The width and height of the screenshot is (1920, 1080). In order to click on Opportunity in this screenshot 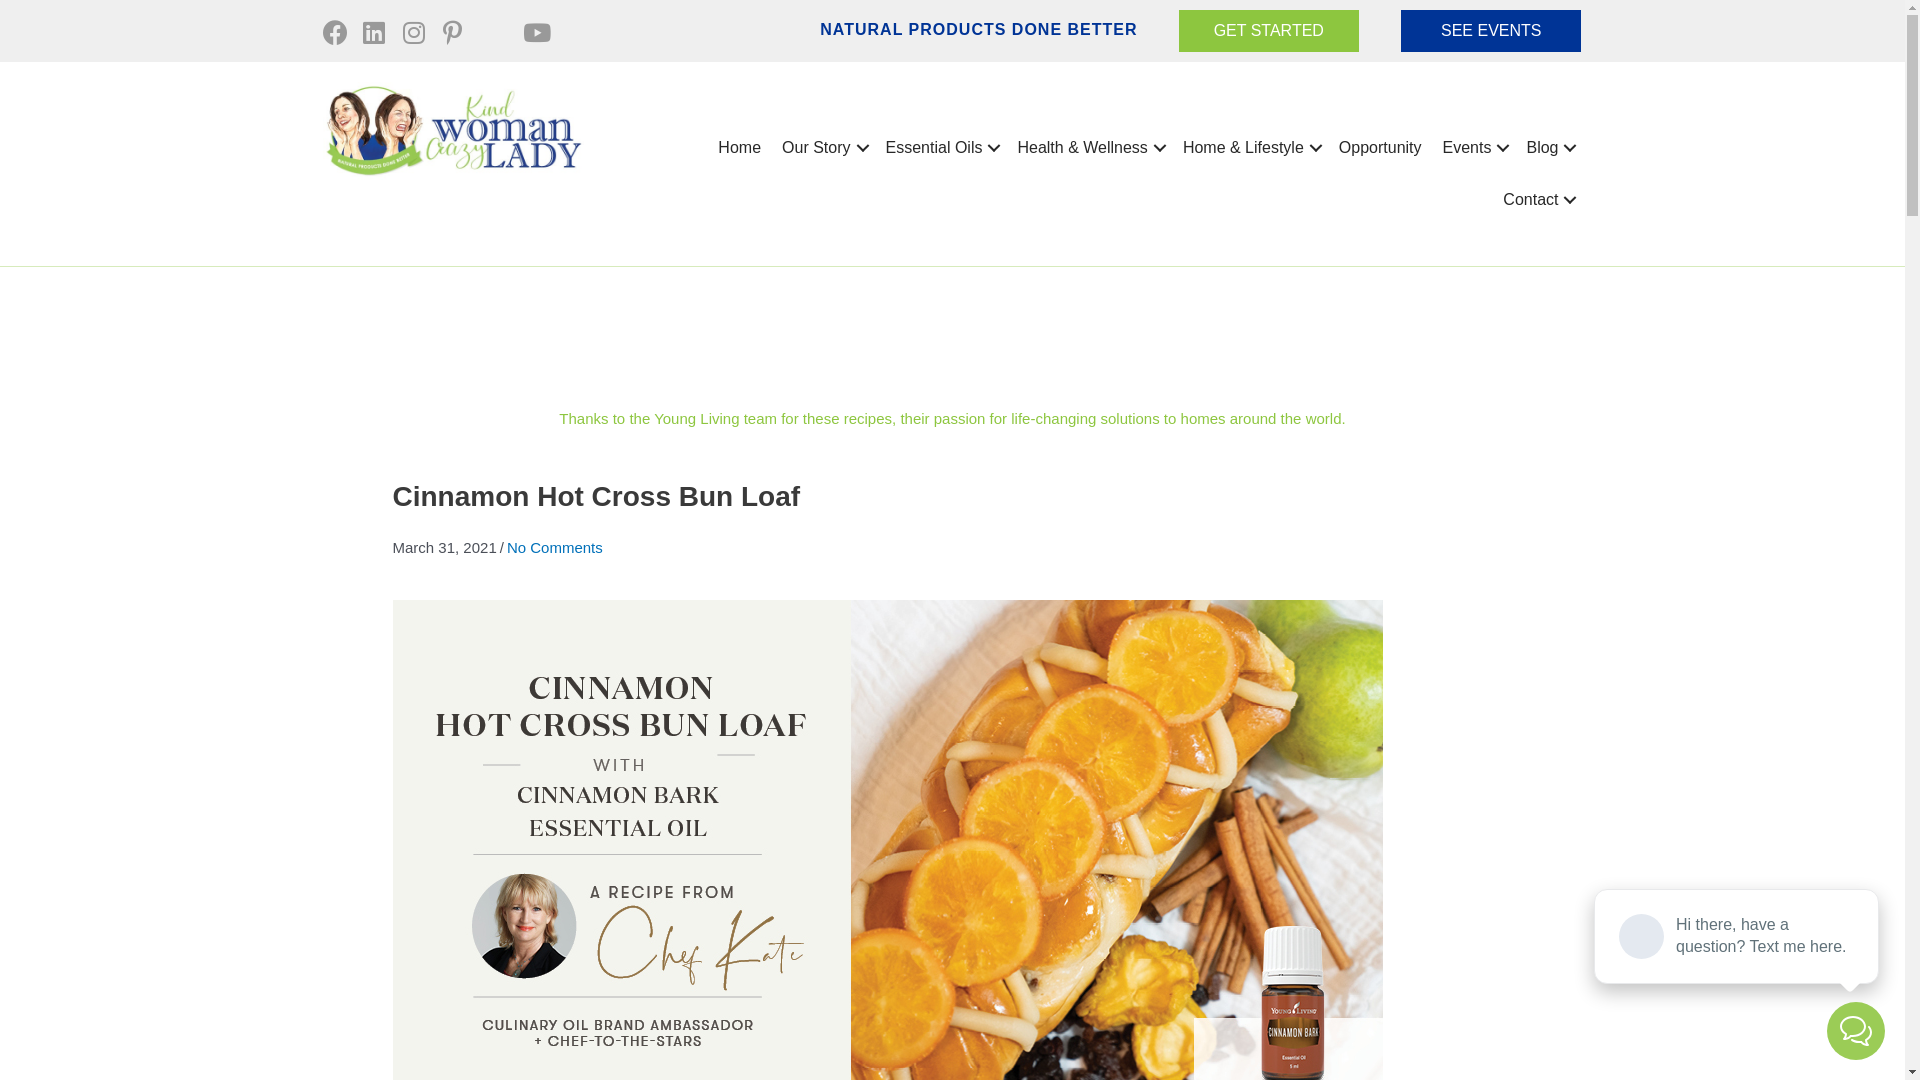, I will do `click(1380, 148)`.